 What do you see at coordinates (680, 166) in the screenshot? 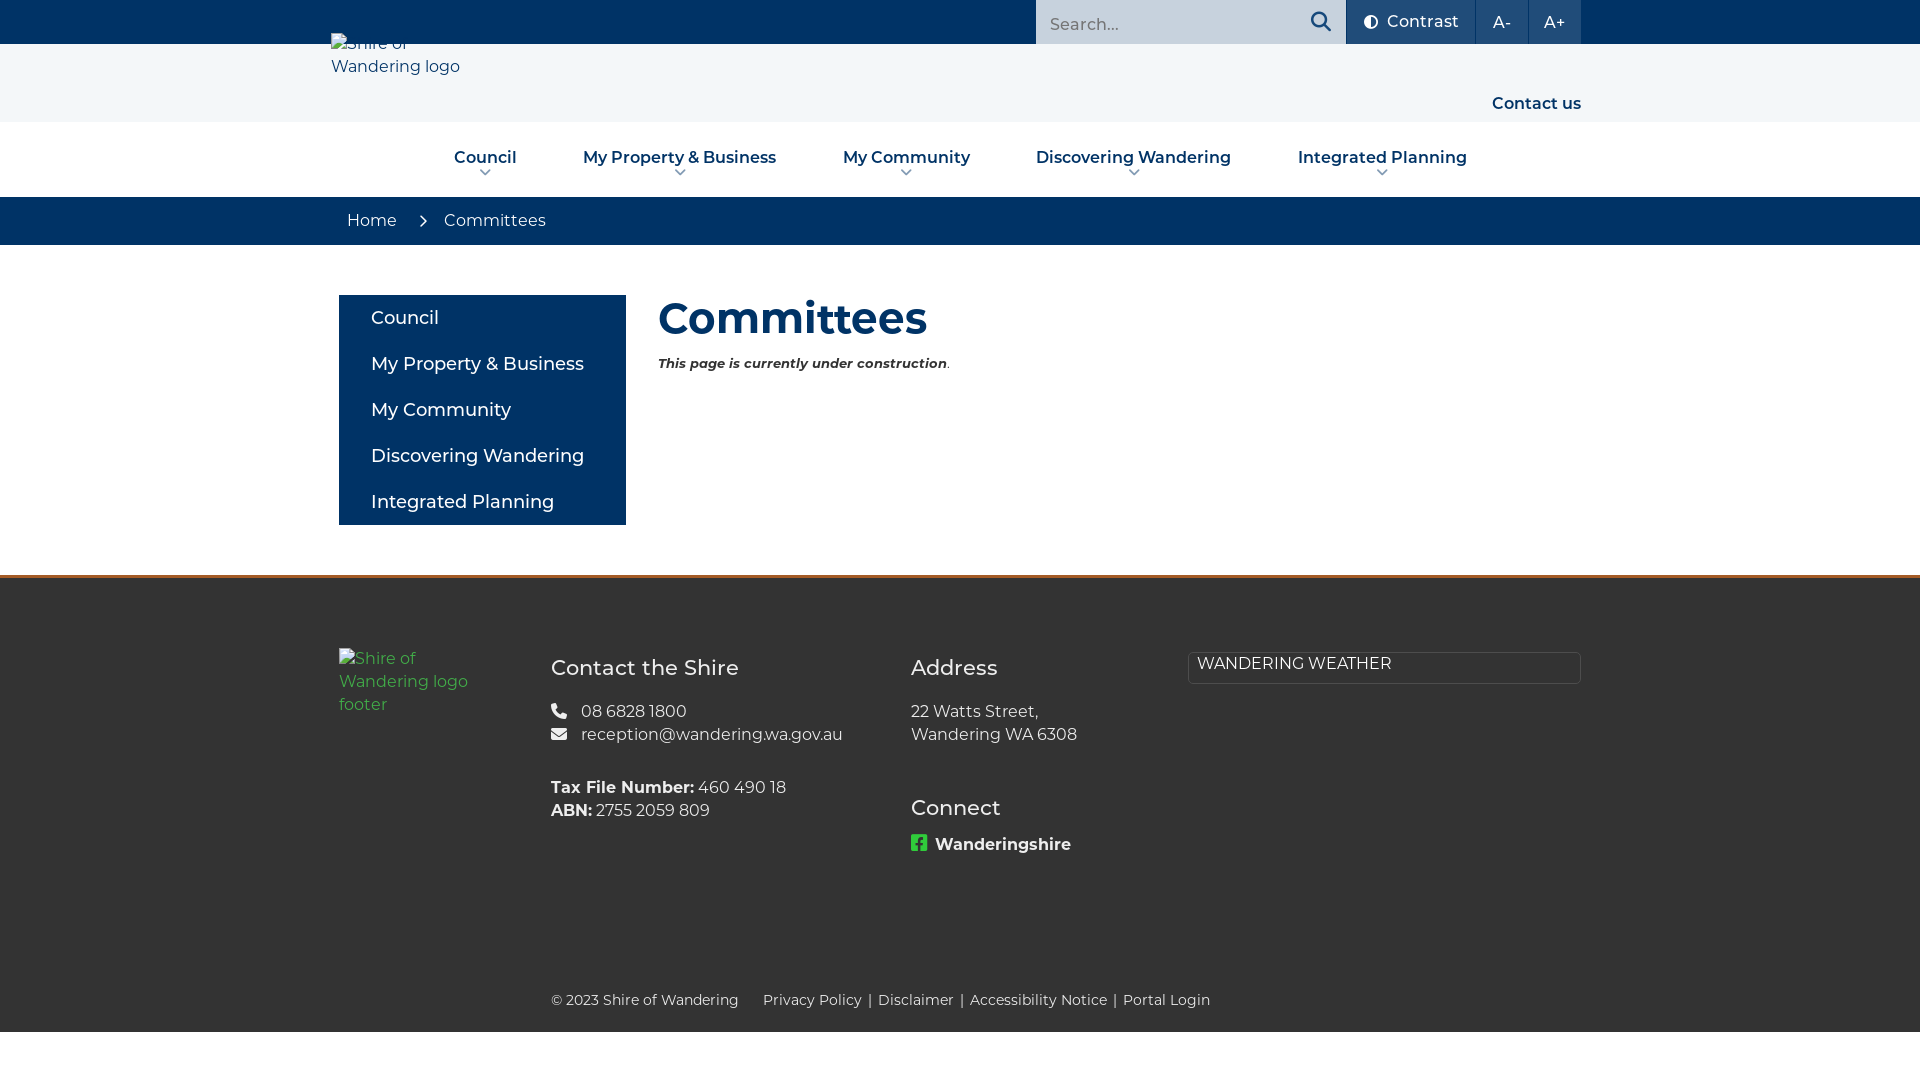
I see `My Property & Business` at bounding box center [680, 166].